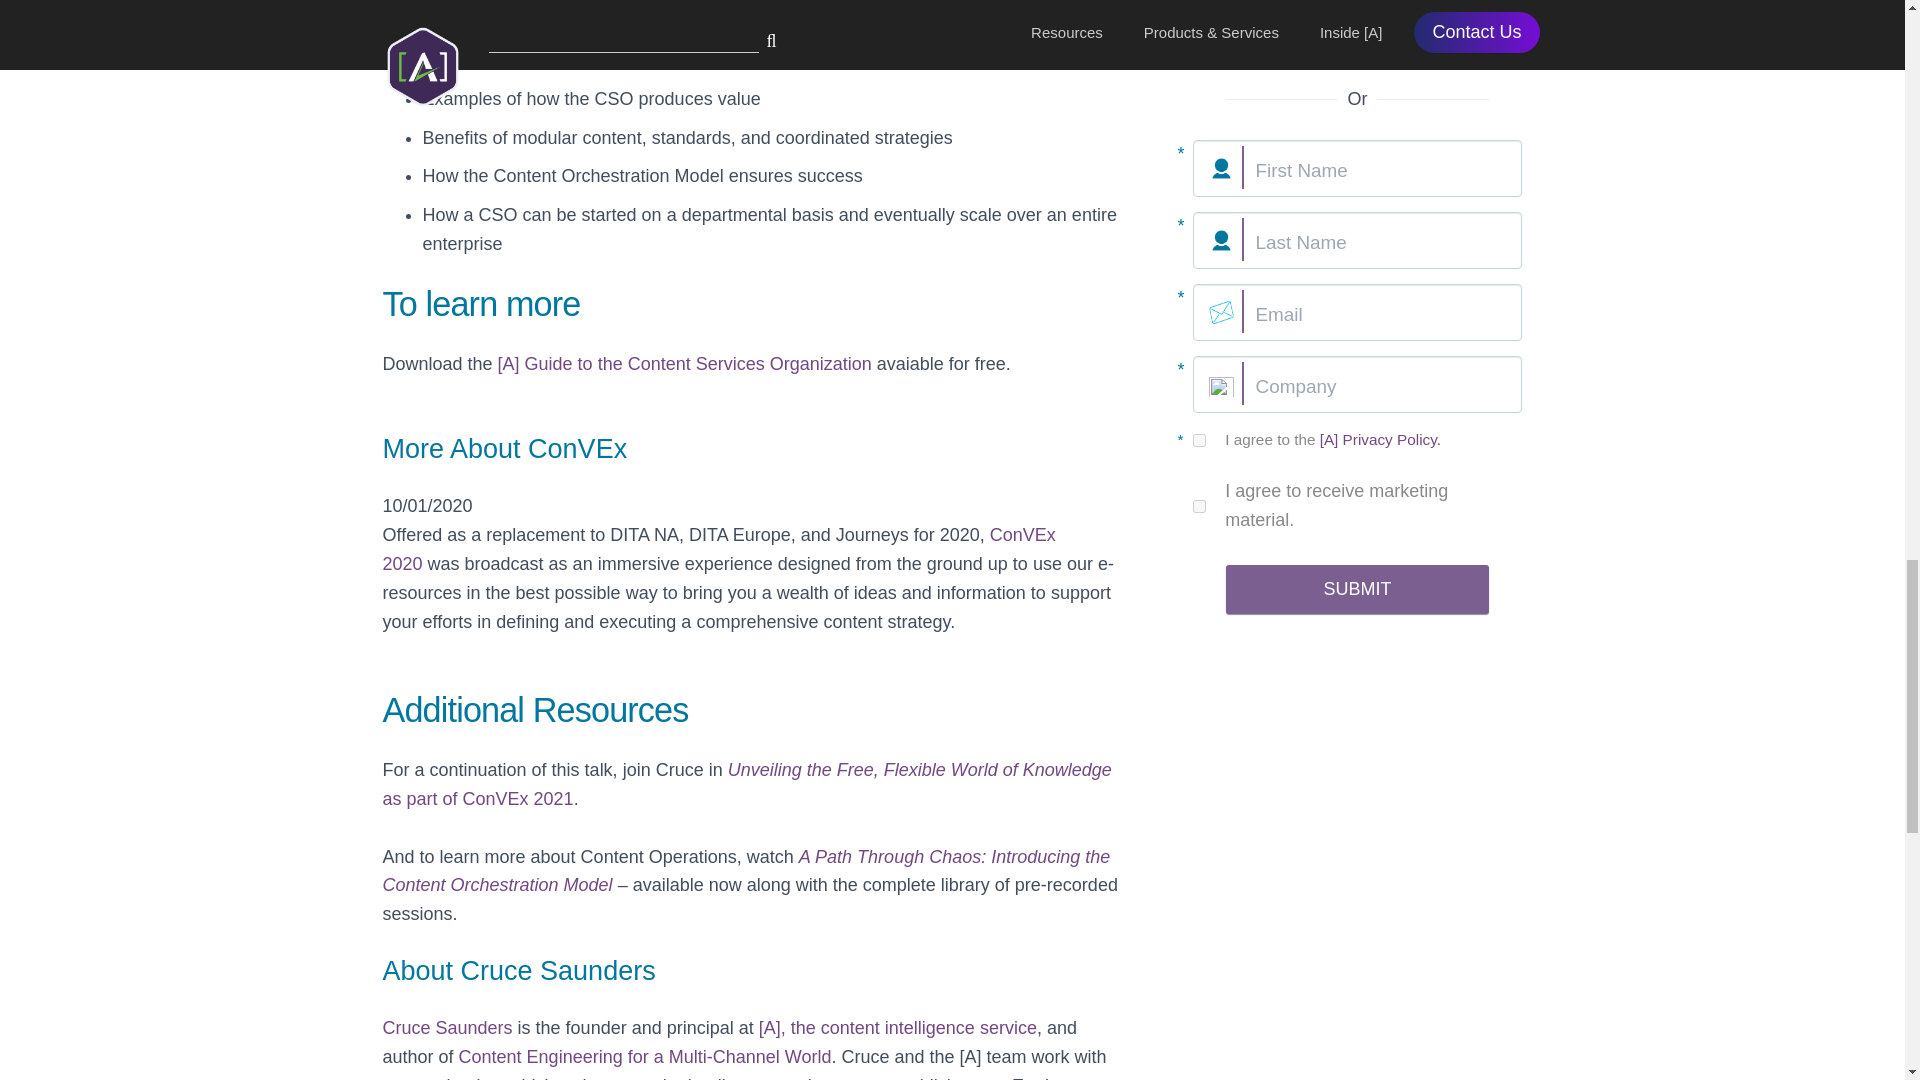 This screenshot has width=1920, height=1080. What do you see at coordinates (718, 548) in the screenshot?
I see `ConVEx 2020` at bounding box center [718, 548].